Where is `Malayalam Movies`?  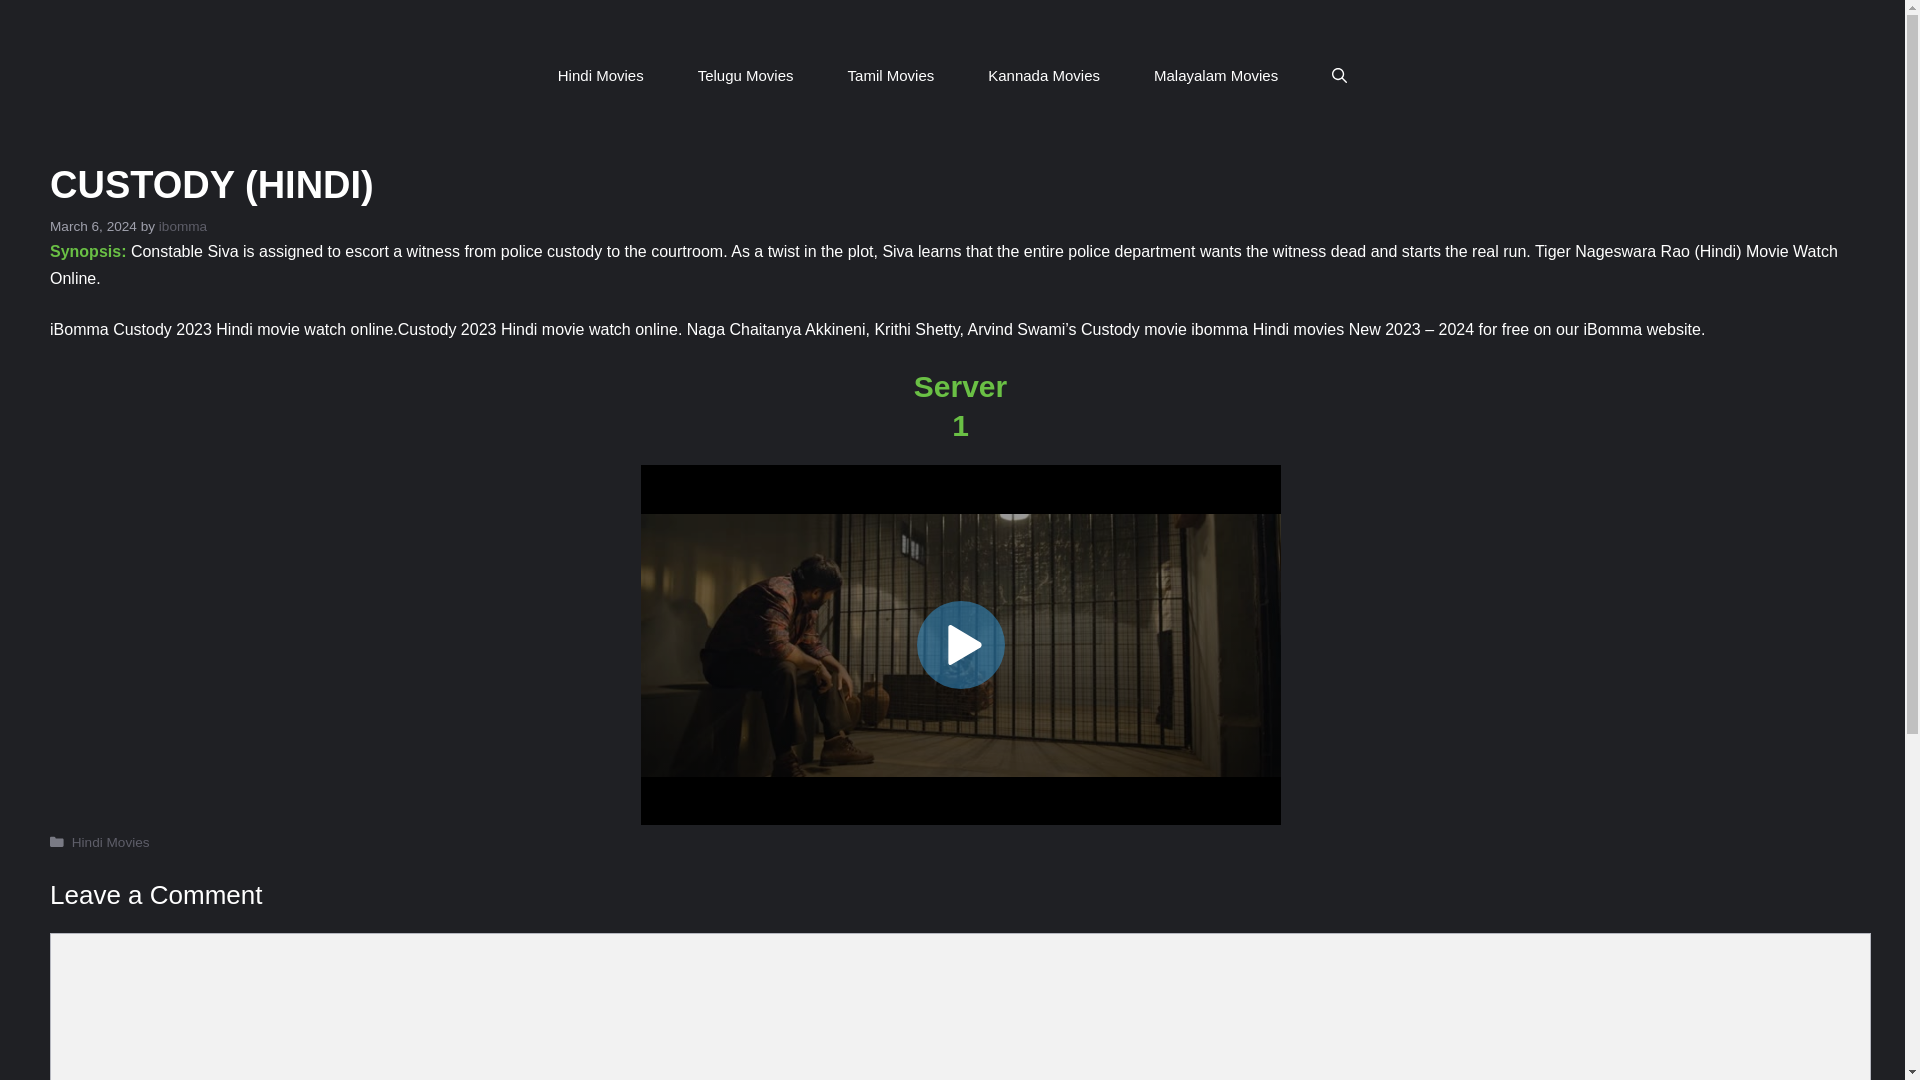
Malayalam Movies is located at coordinates (1216, 75).